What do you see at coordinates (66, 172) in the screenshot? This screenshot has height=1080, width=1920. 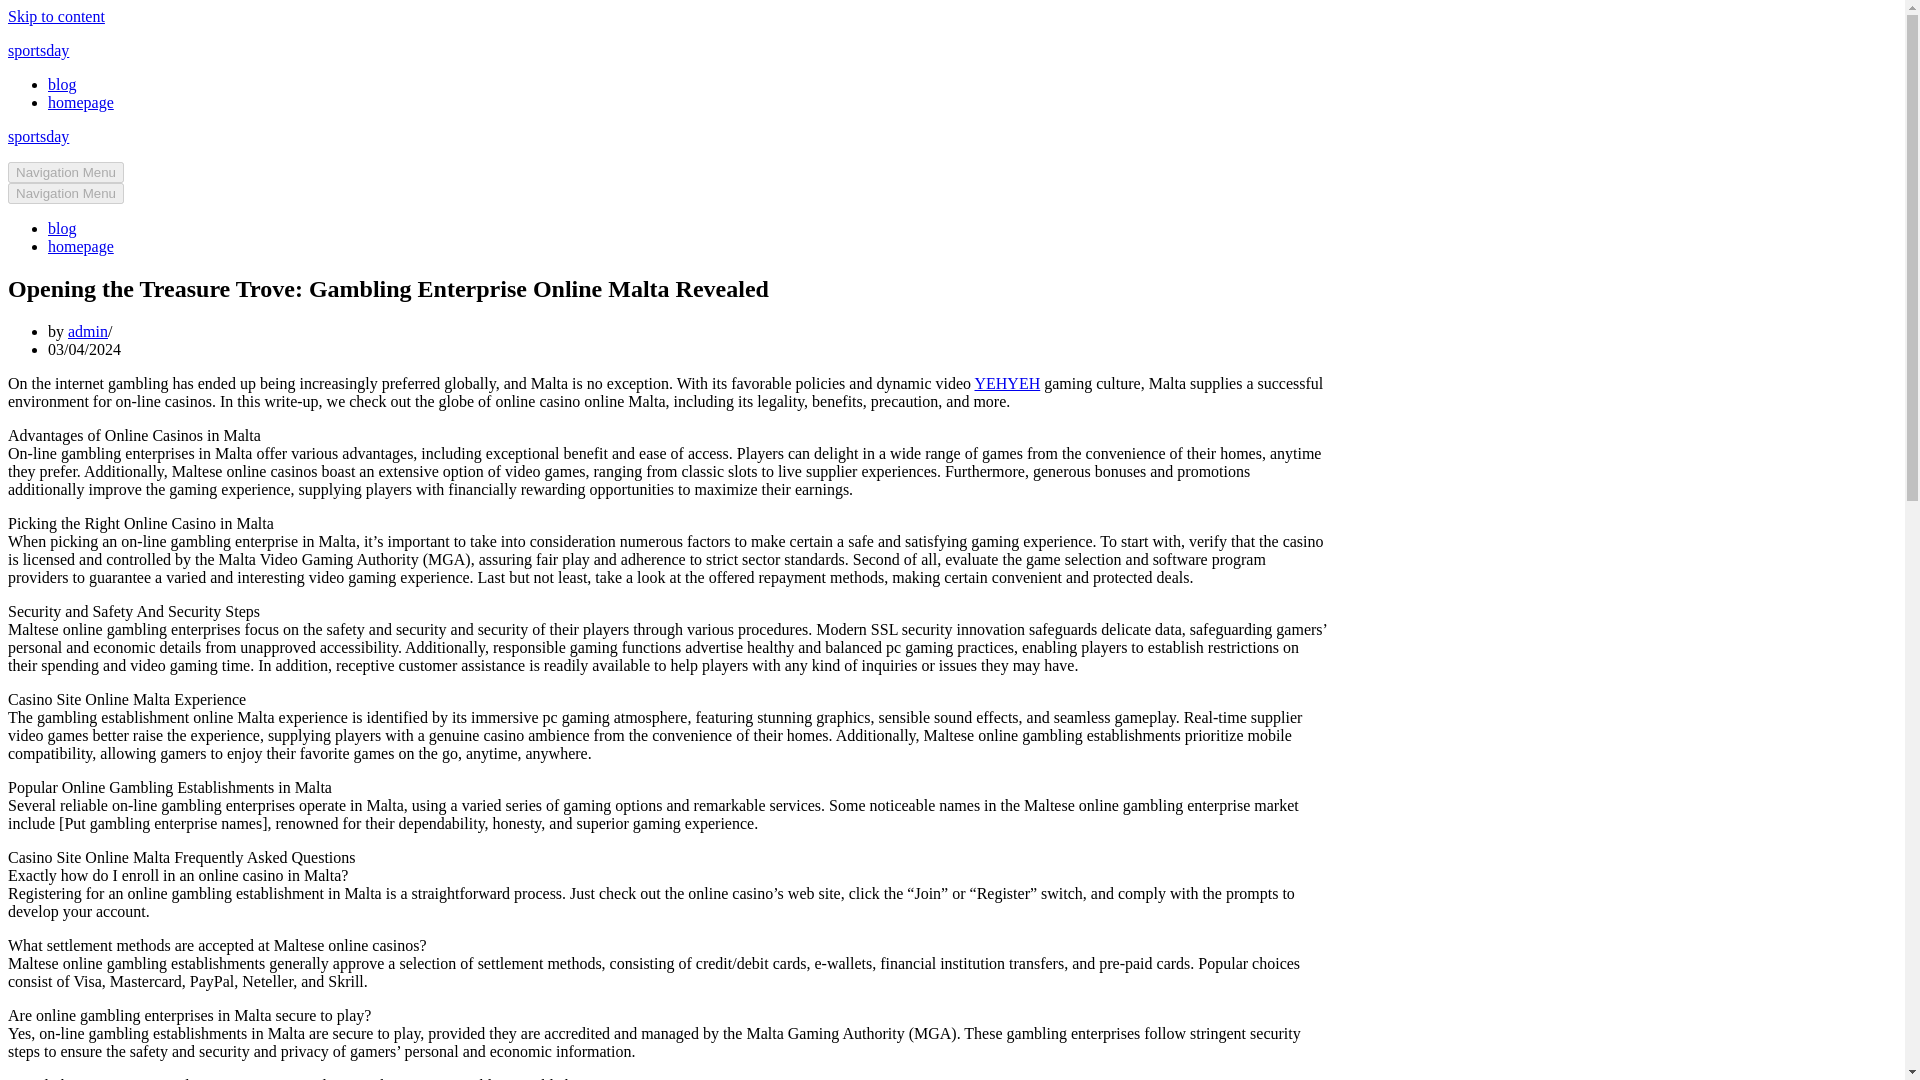 I see `Navigation Menu` at bounding box center [66, 172].